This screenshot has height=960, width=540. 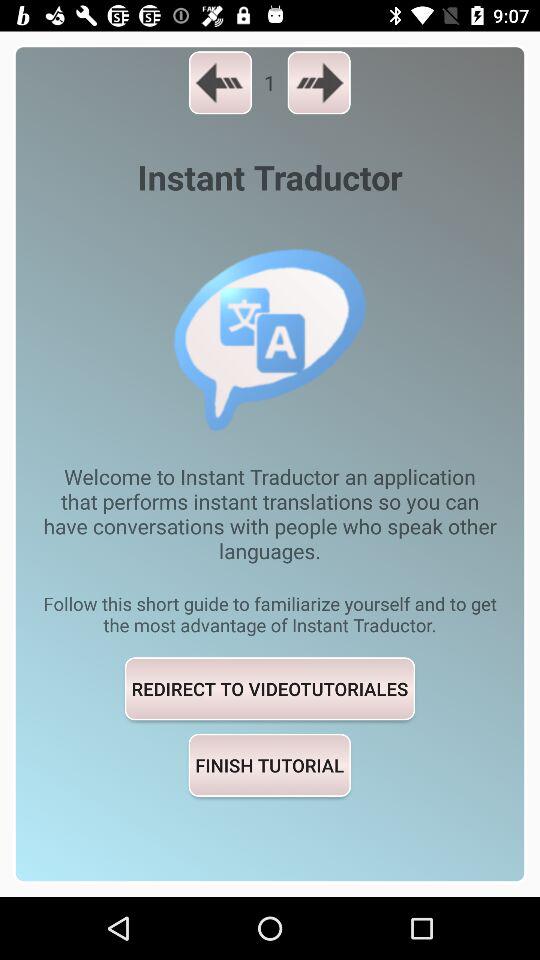 What do you see at coordinates (270, 688) in the screenshot?
I see `jump to redirect to videotutoriales icon` at bounding box center [270, 688].